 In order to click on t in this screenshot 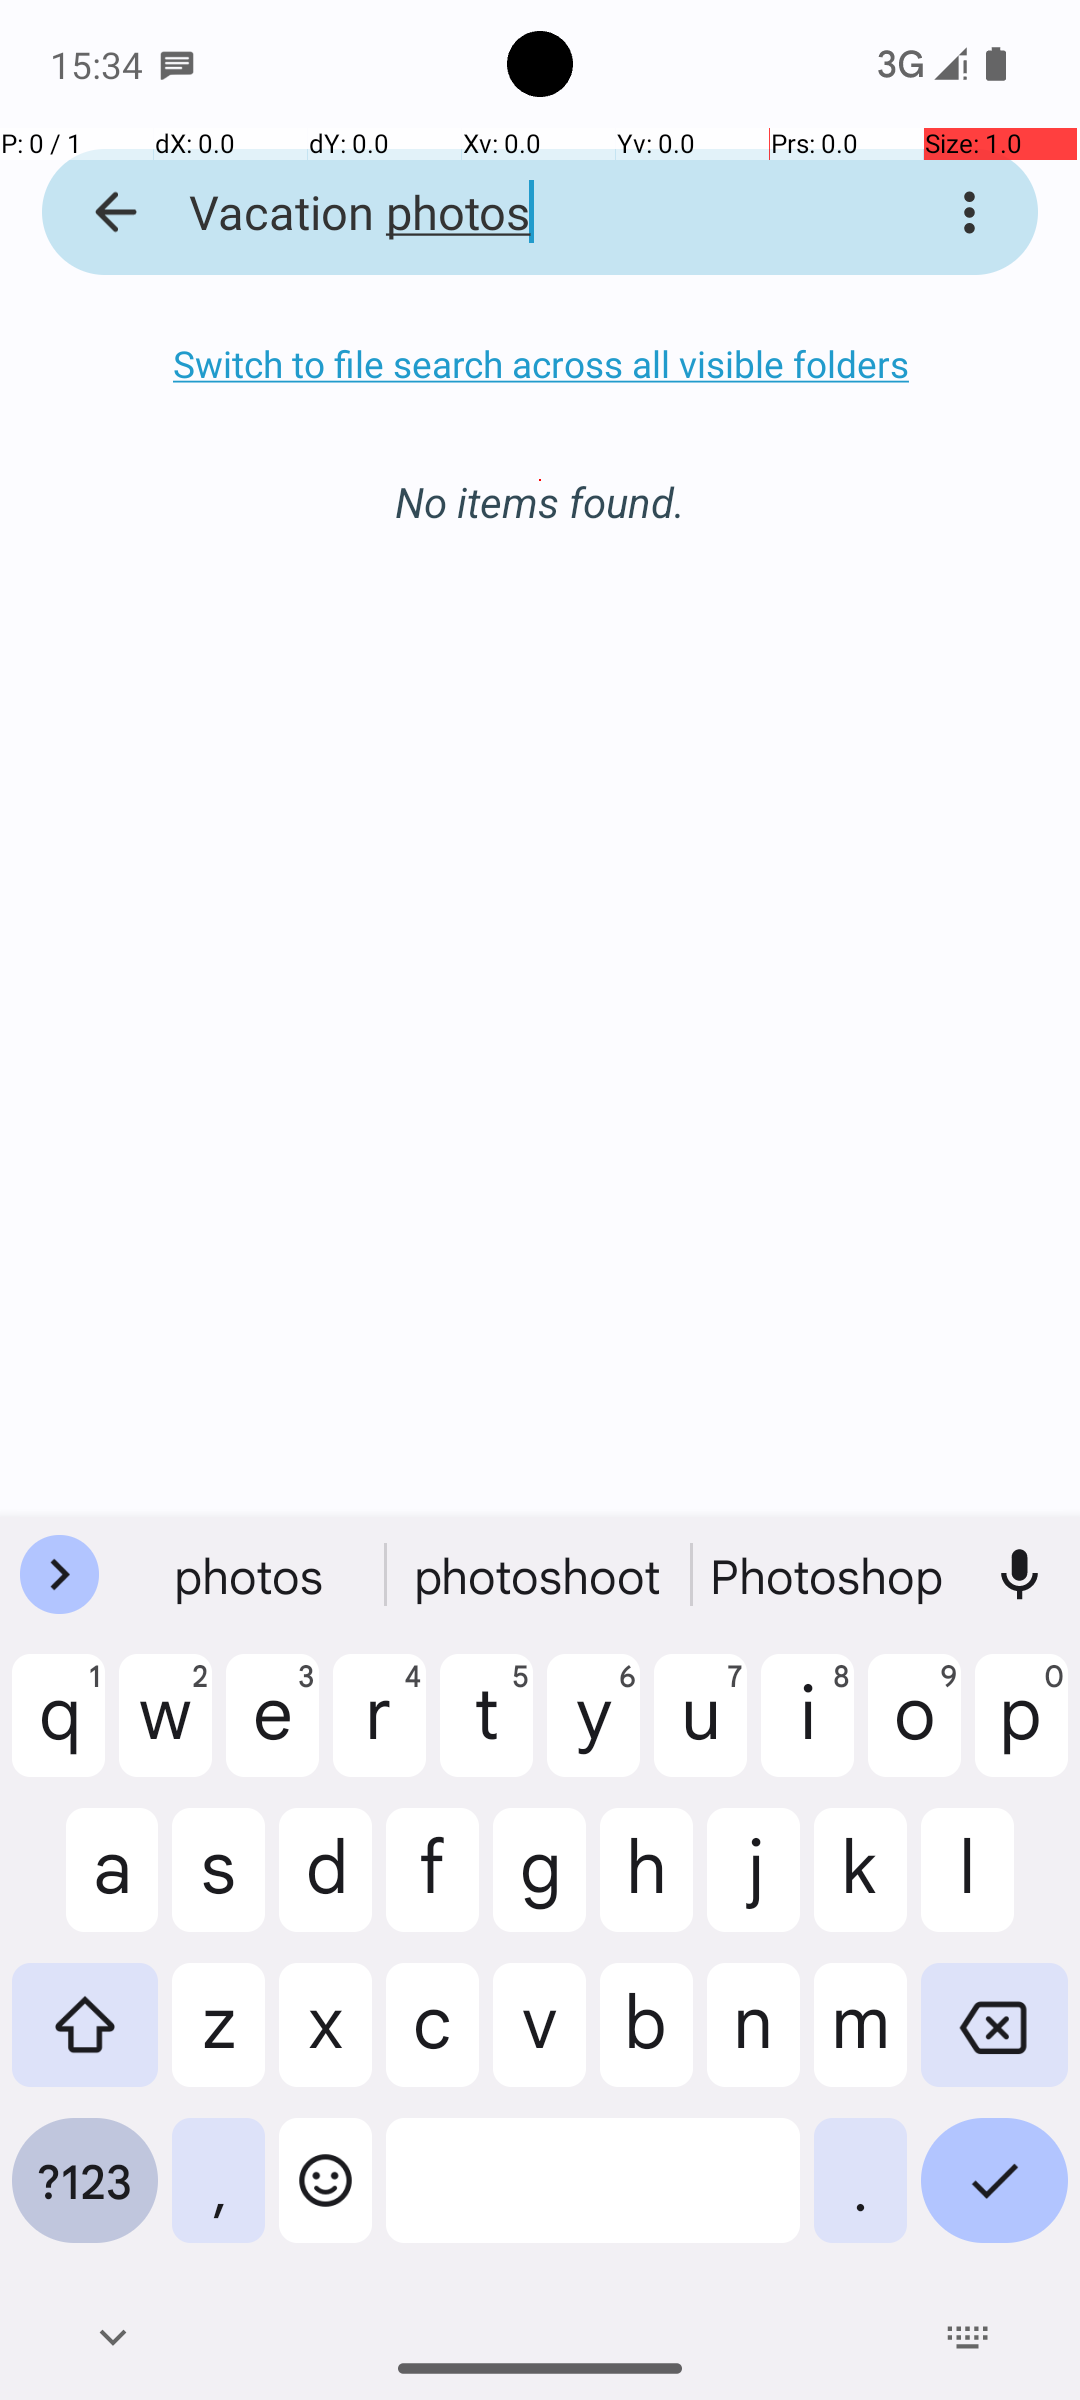, I will do `click(486, 1731)`.